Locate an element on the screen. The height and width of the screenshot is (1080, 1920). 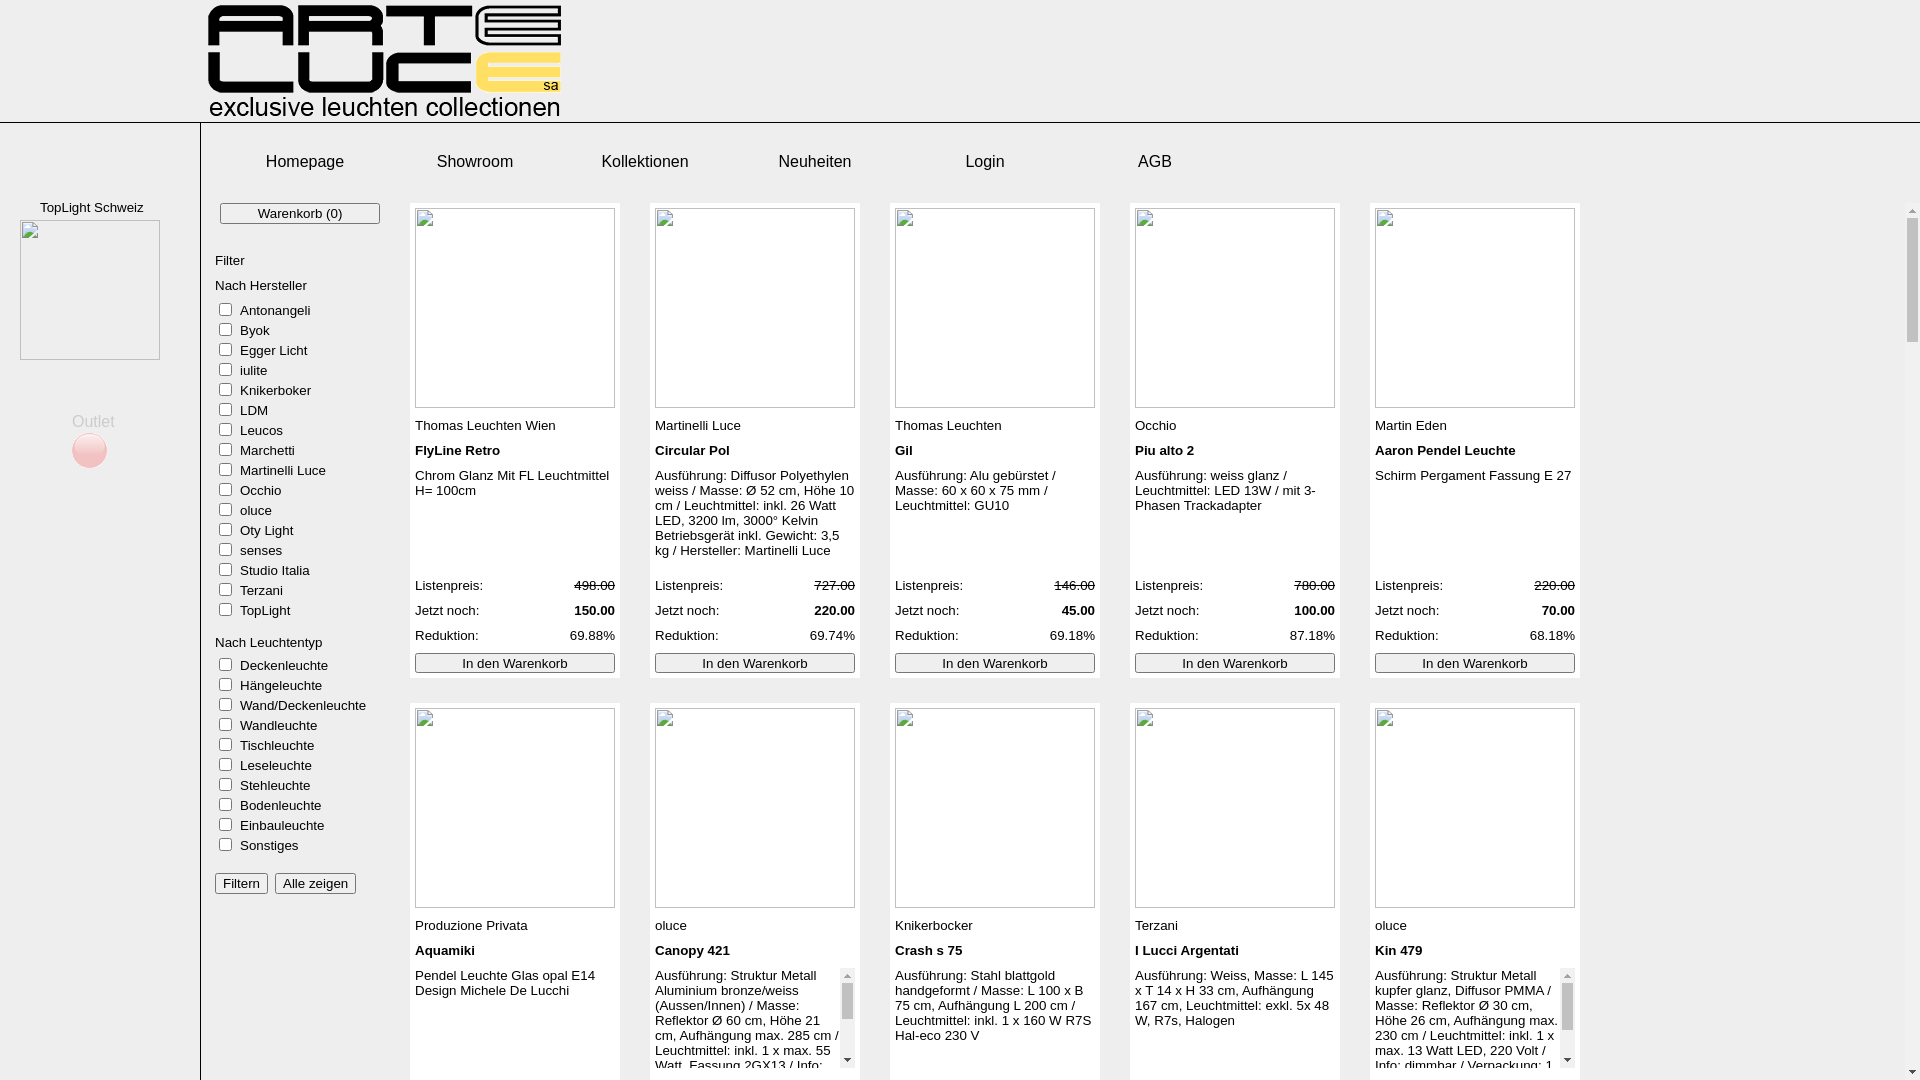
Alle zeigen is located at coordinates (316, 883).